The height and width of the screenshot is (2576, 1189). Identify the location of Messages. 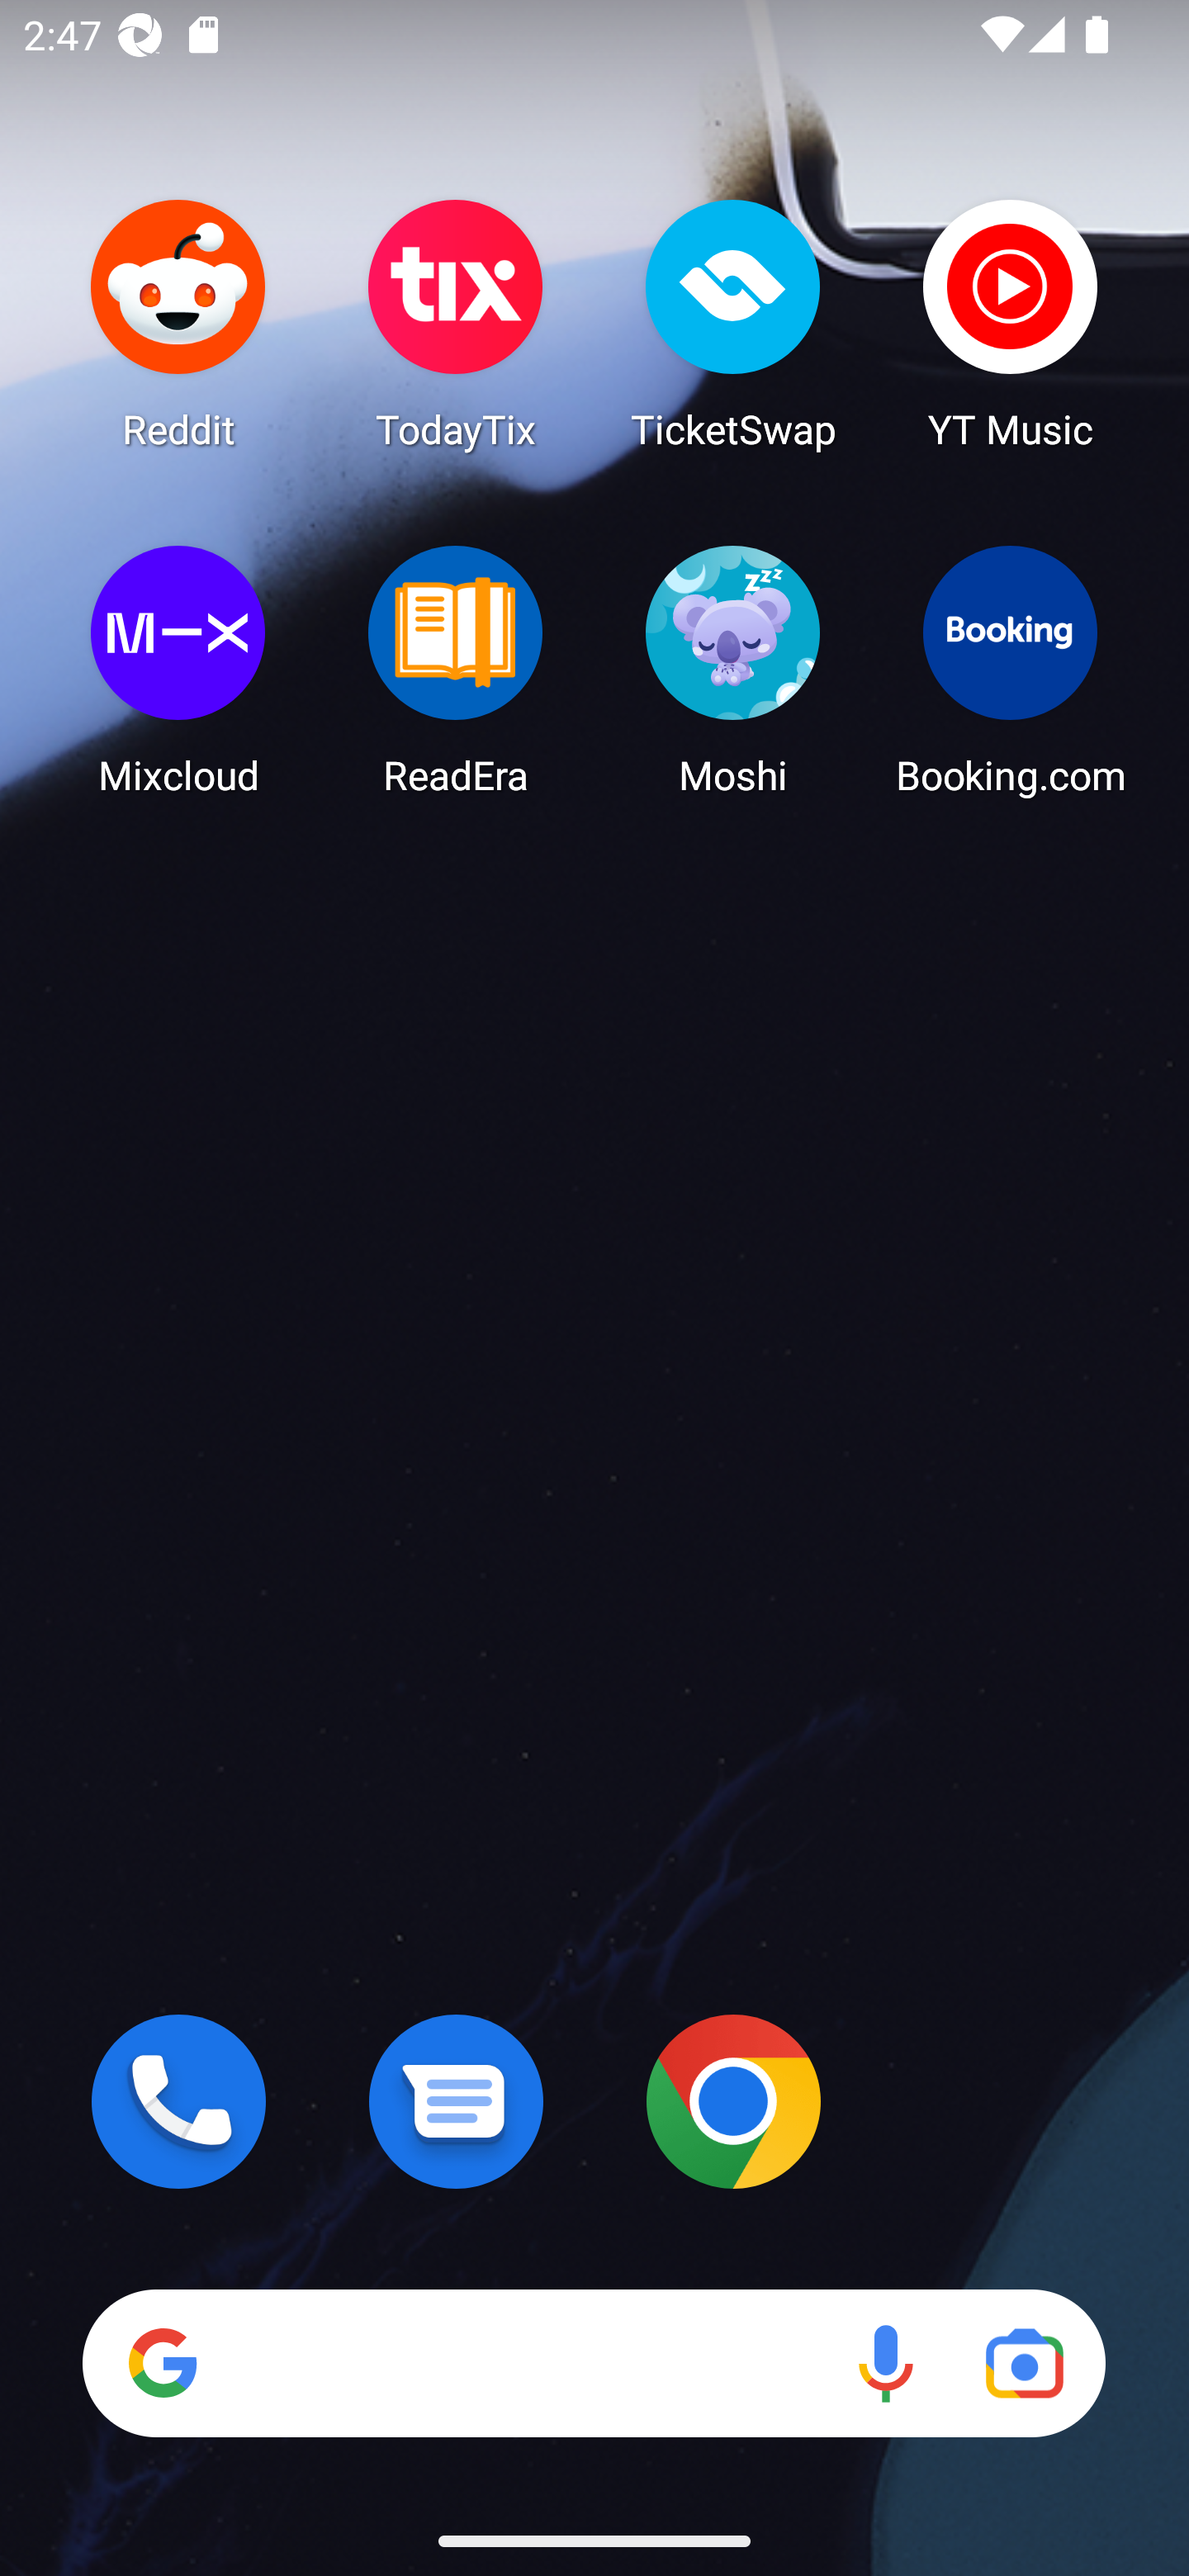
(456, 2101).